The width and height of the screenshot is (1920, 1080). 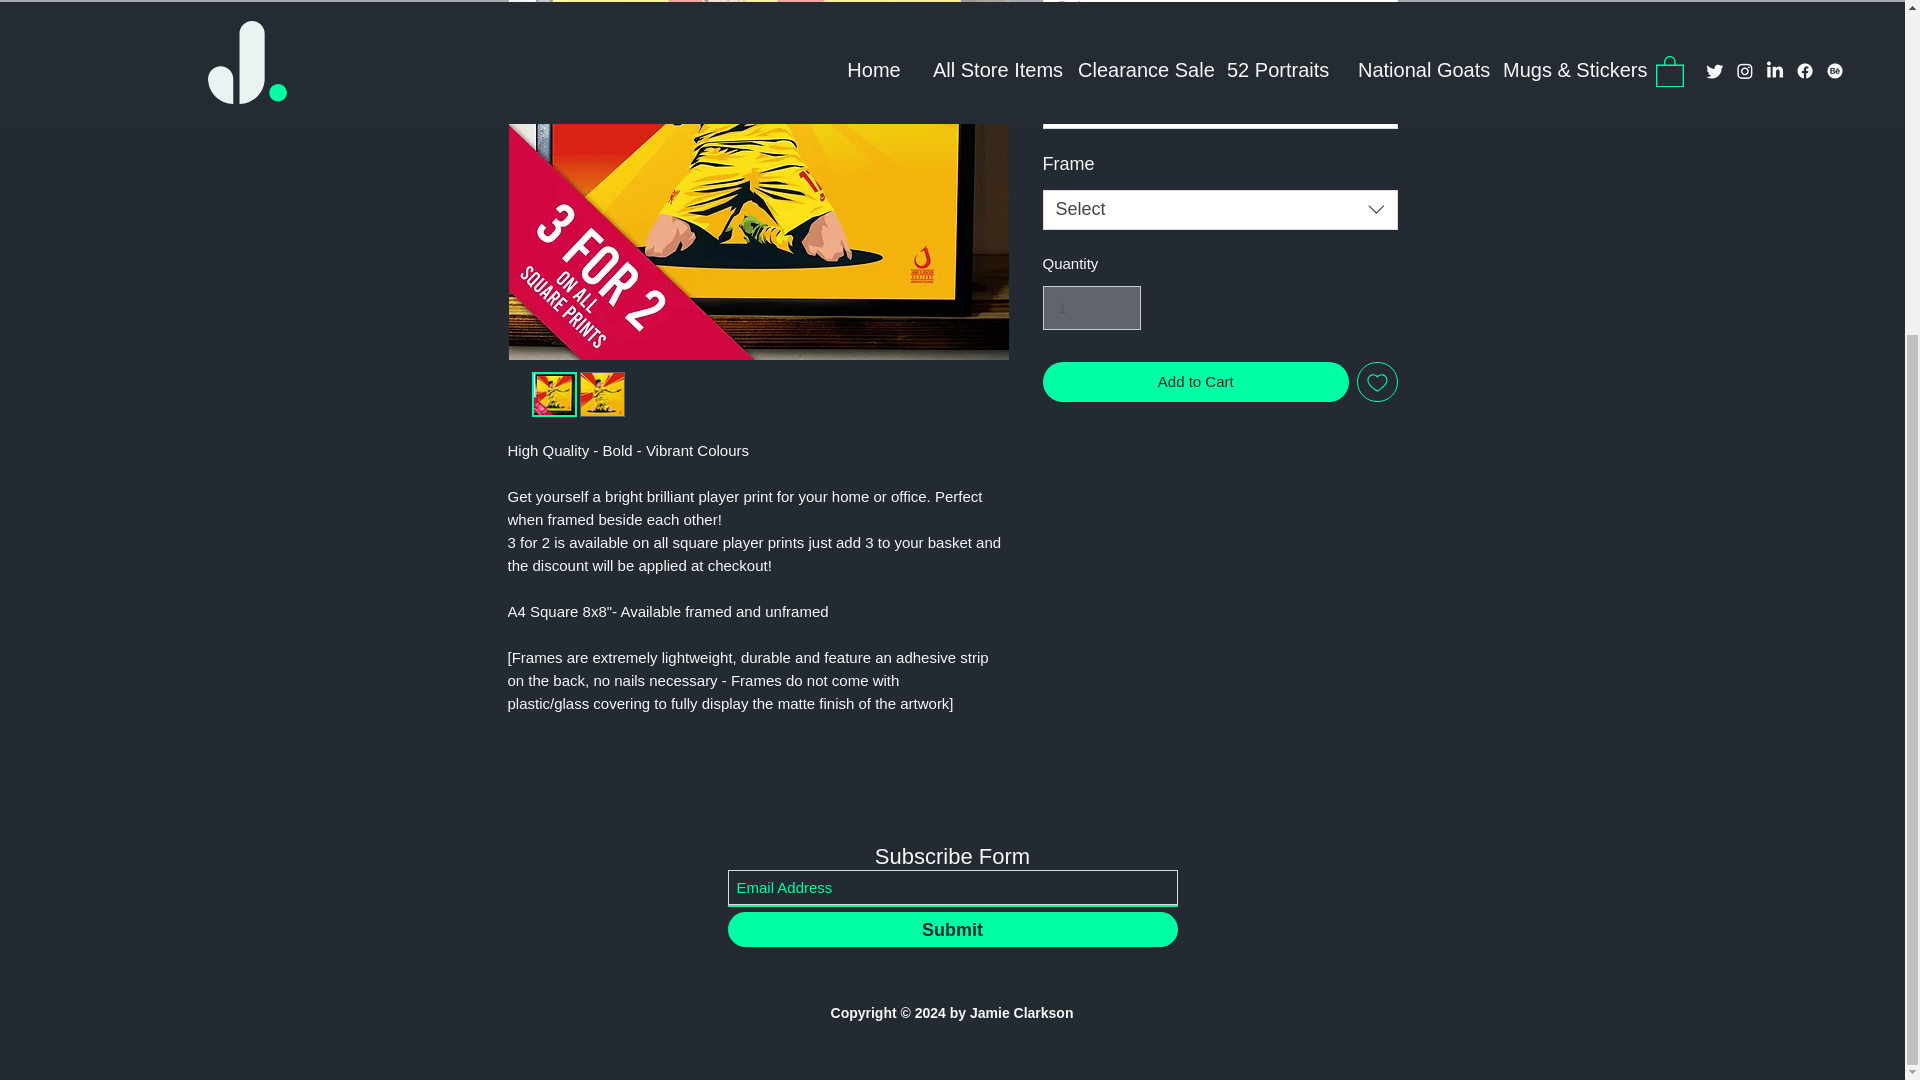 I want to click on Liverpool Third, so click(x=1220, y=108).